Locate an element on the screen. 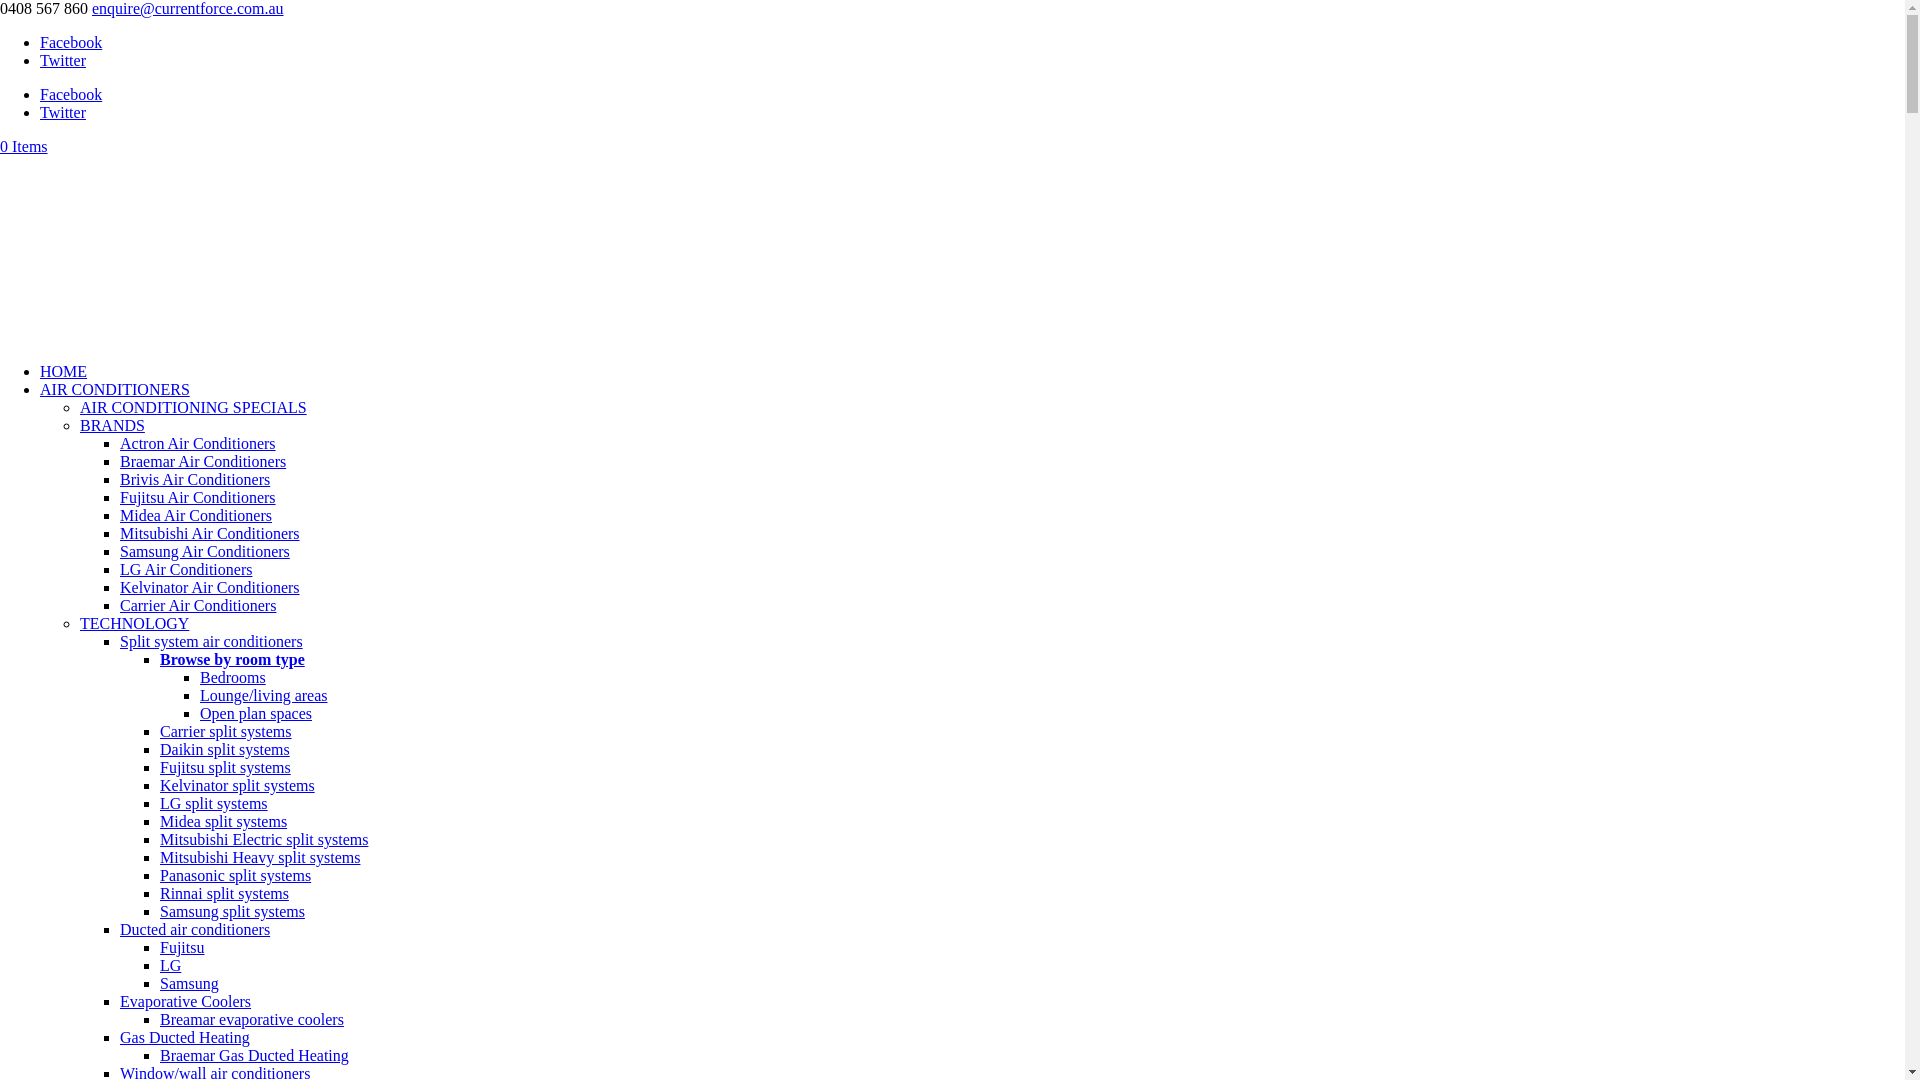 The width and height of the screenshot is (1920, 1080). Mitsubishi Electric split systems is located at coordinates (264, 840).